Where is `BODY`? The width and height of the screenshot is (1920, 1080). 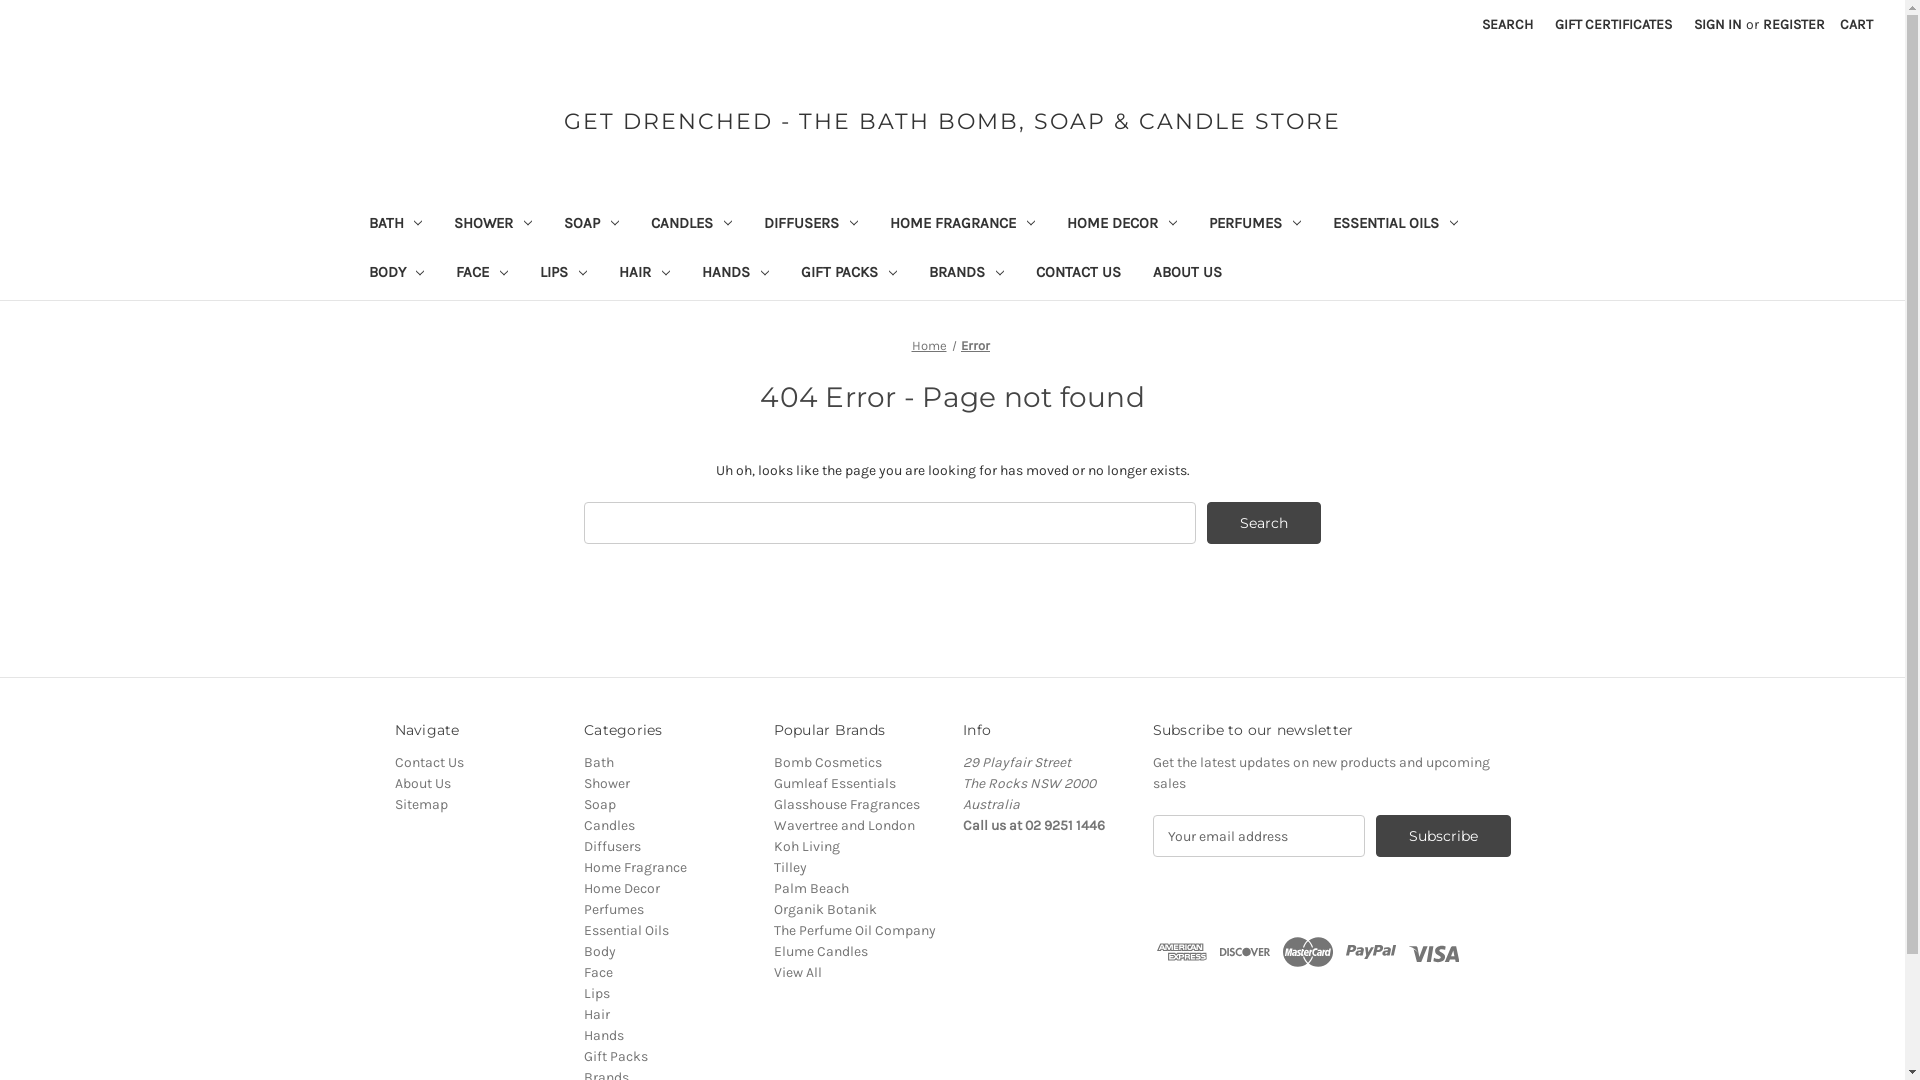
BODY is located at coordinates (396, 274).